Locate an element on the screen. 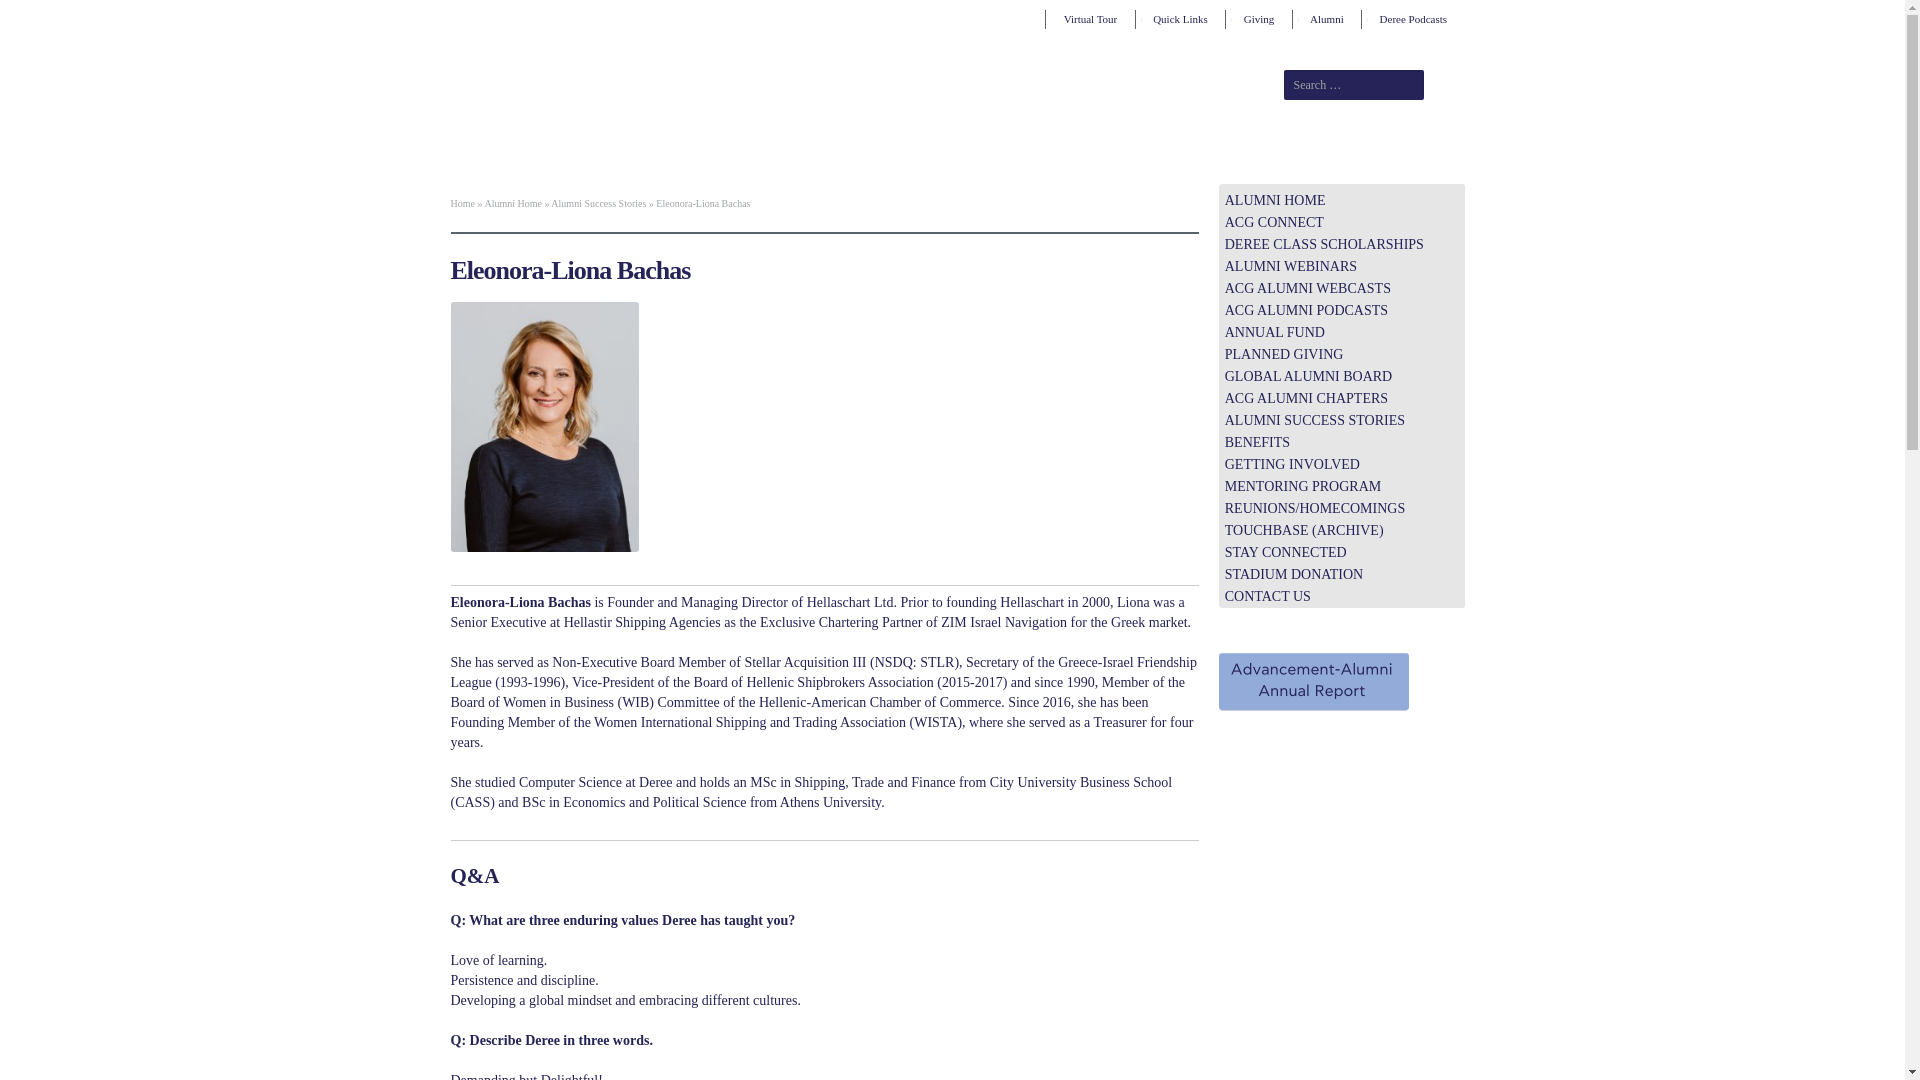 The width and height of the screenshot is (1920, 1080). Search is located at coordinates (1448, 84).